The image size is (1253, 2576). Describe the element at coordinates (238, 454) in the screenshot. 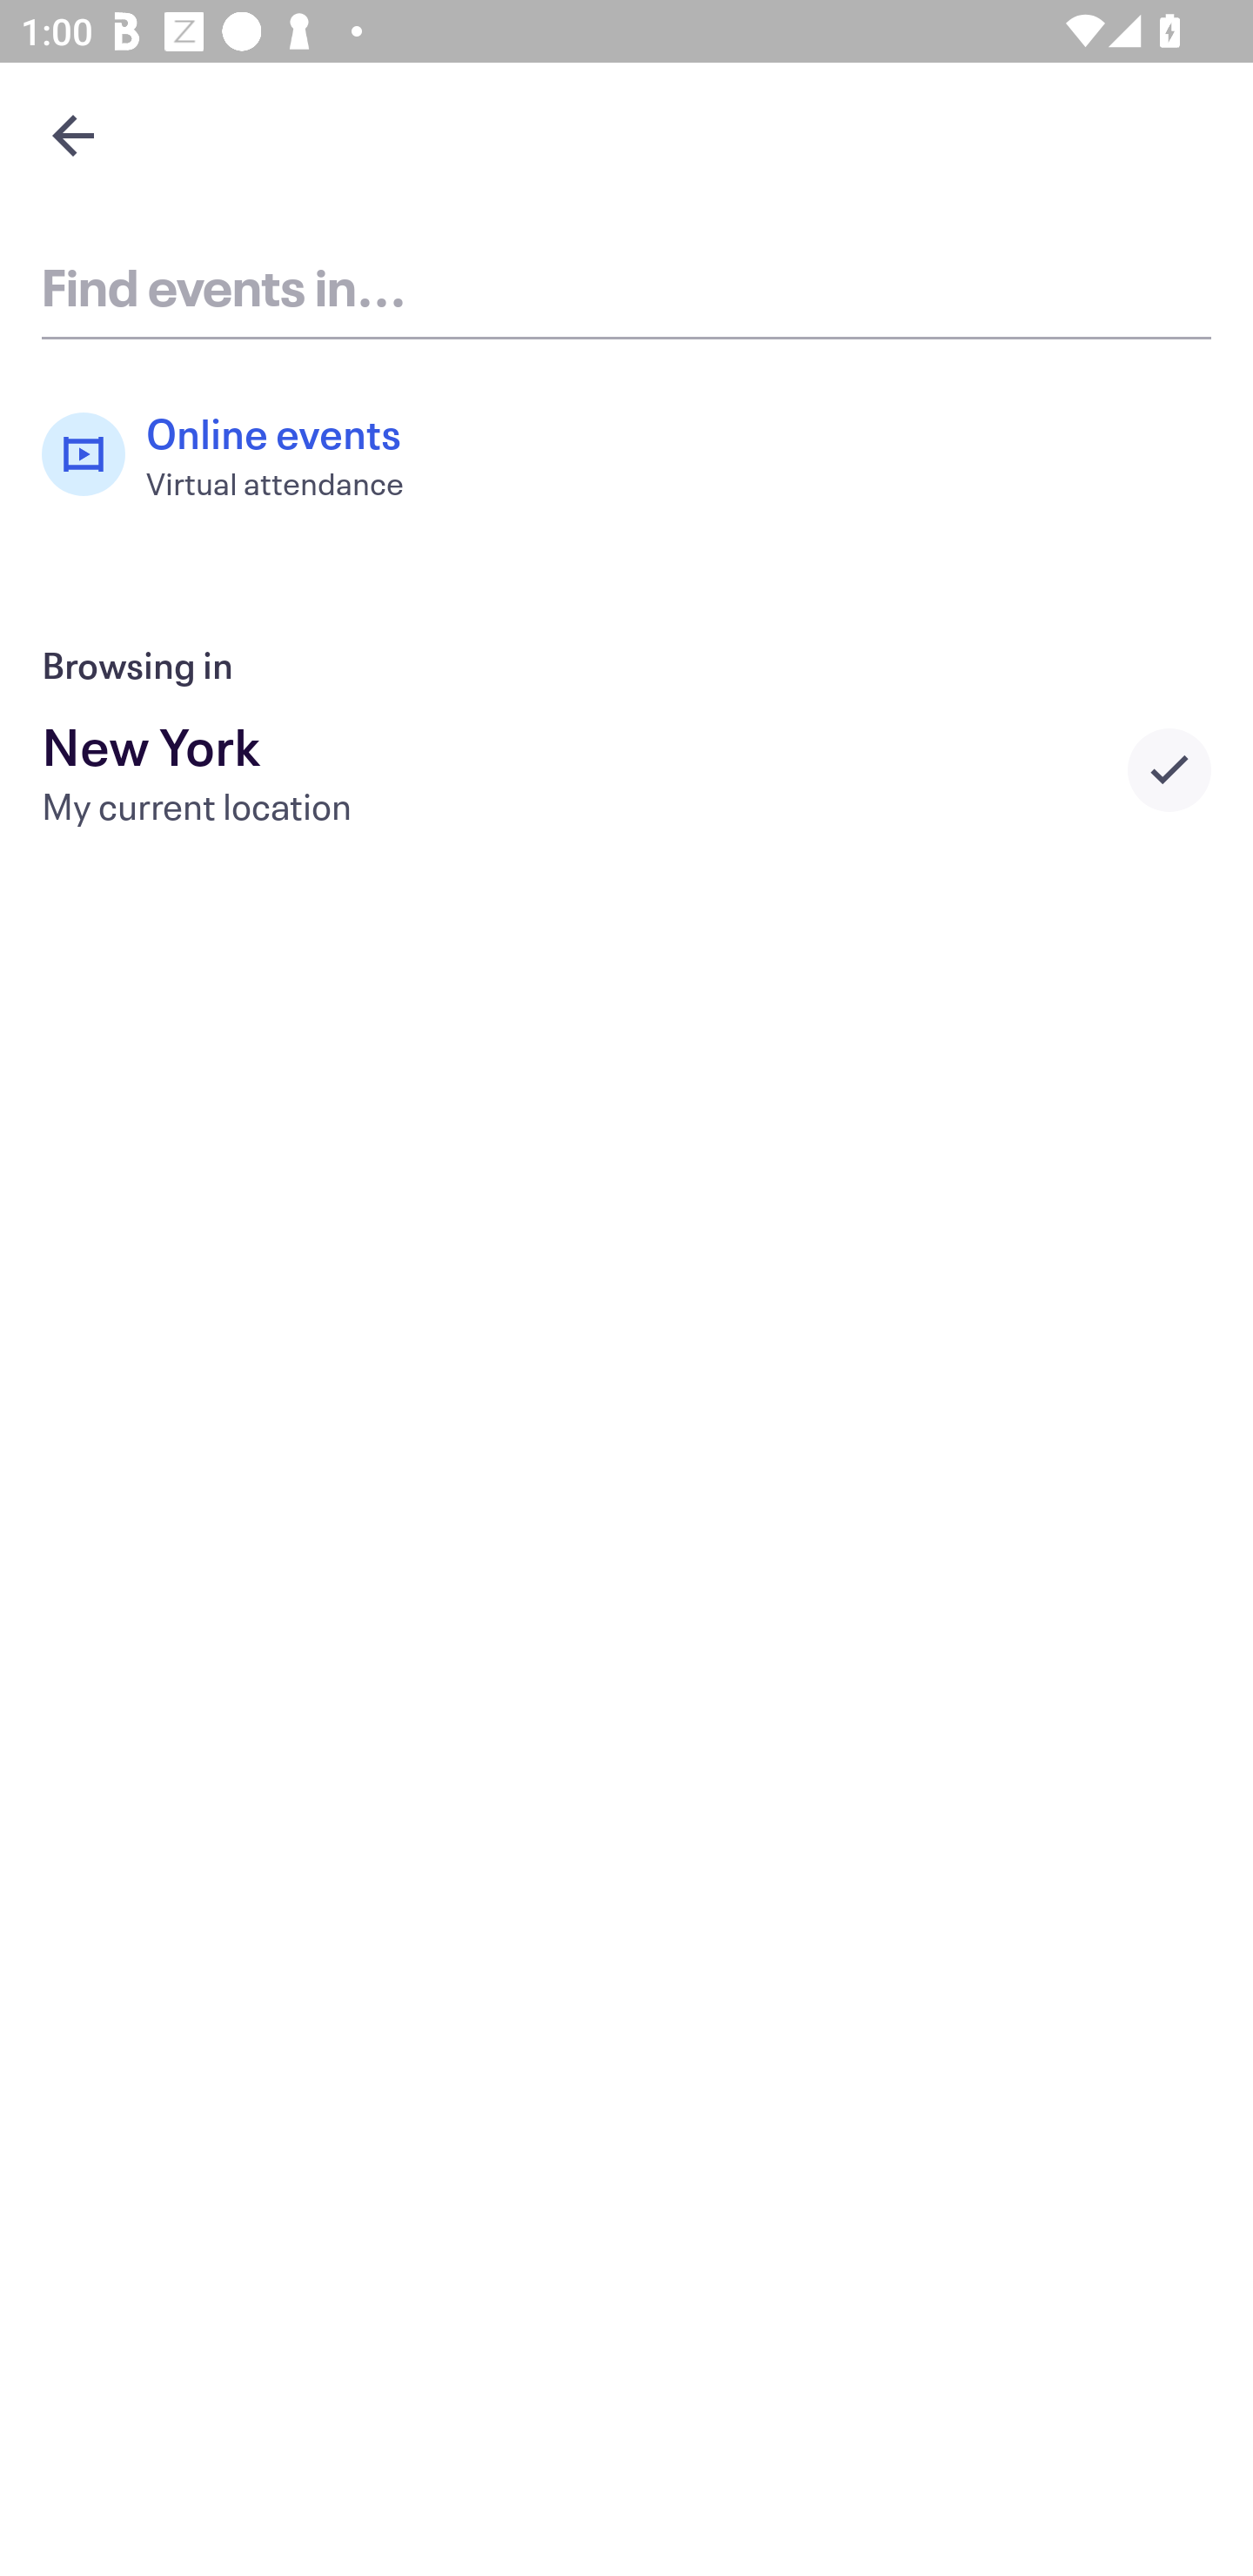

I see `Online events Virtual attendance` at that location.